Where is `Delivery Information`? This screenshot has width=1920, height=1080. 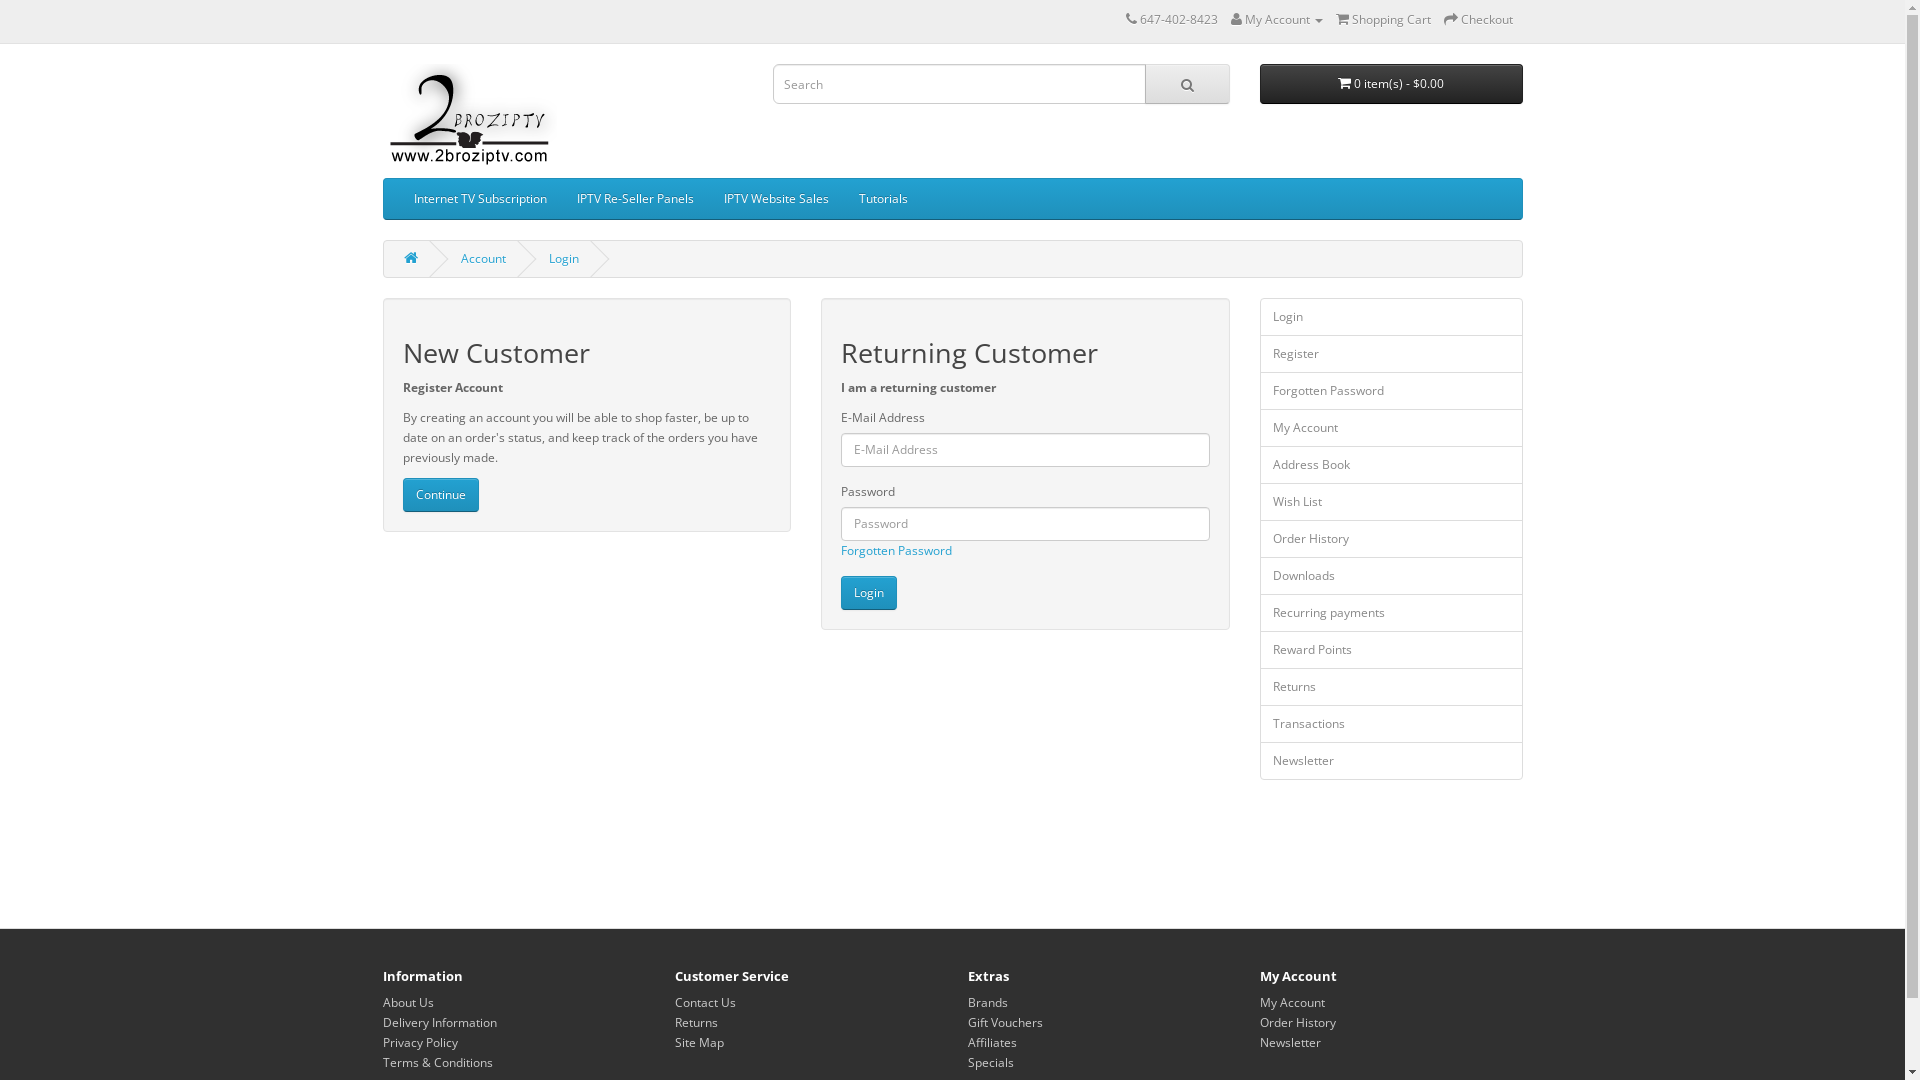 Delivery Information is located at coordinates (439, 1022).